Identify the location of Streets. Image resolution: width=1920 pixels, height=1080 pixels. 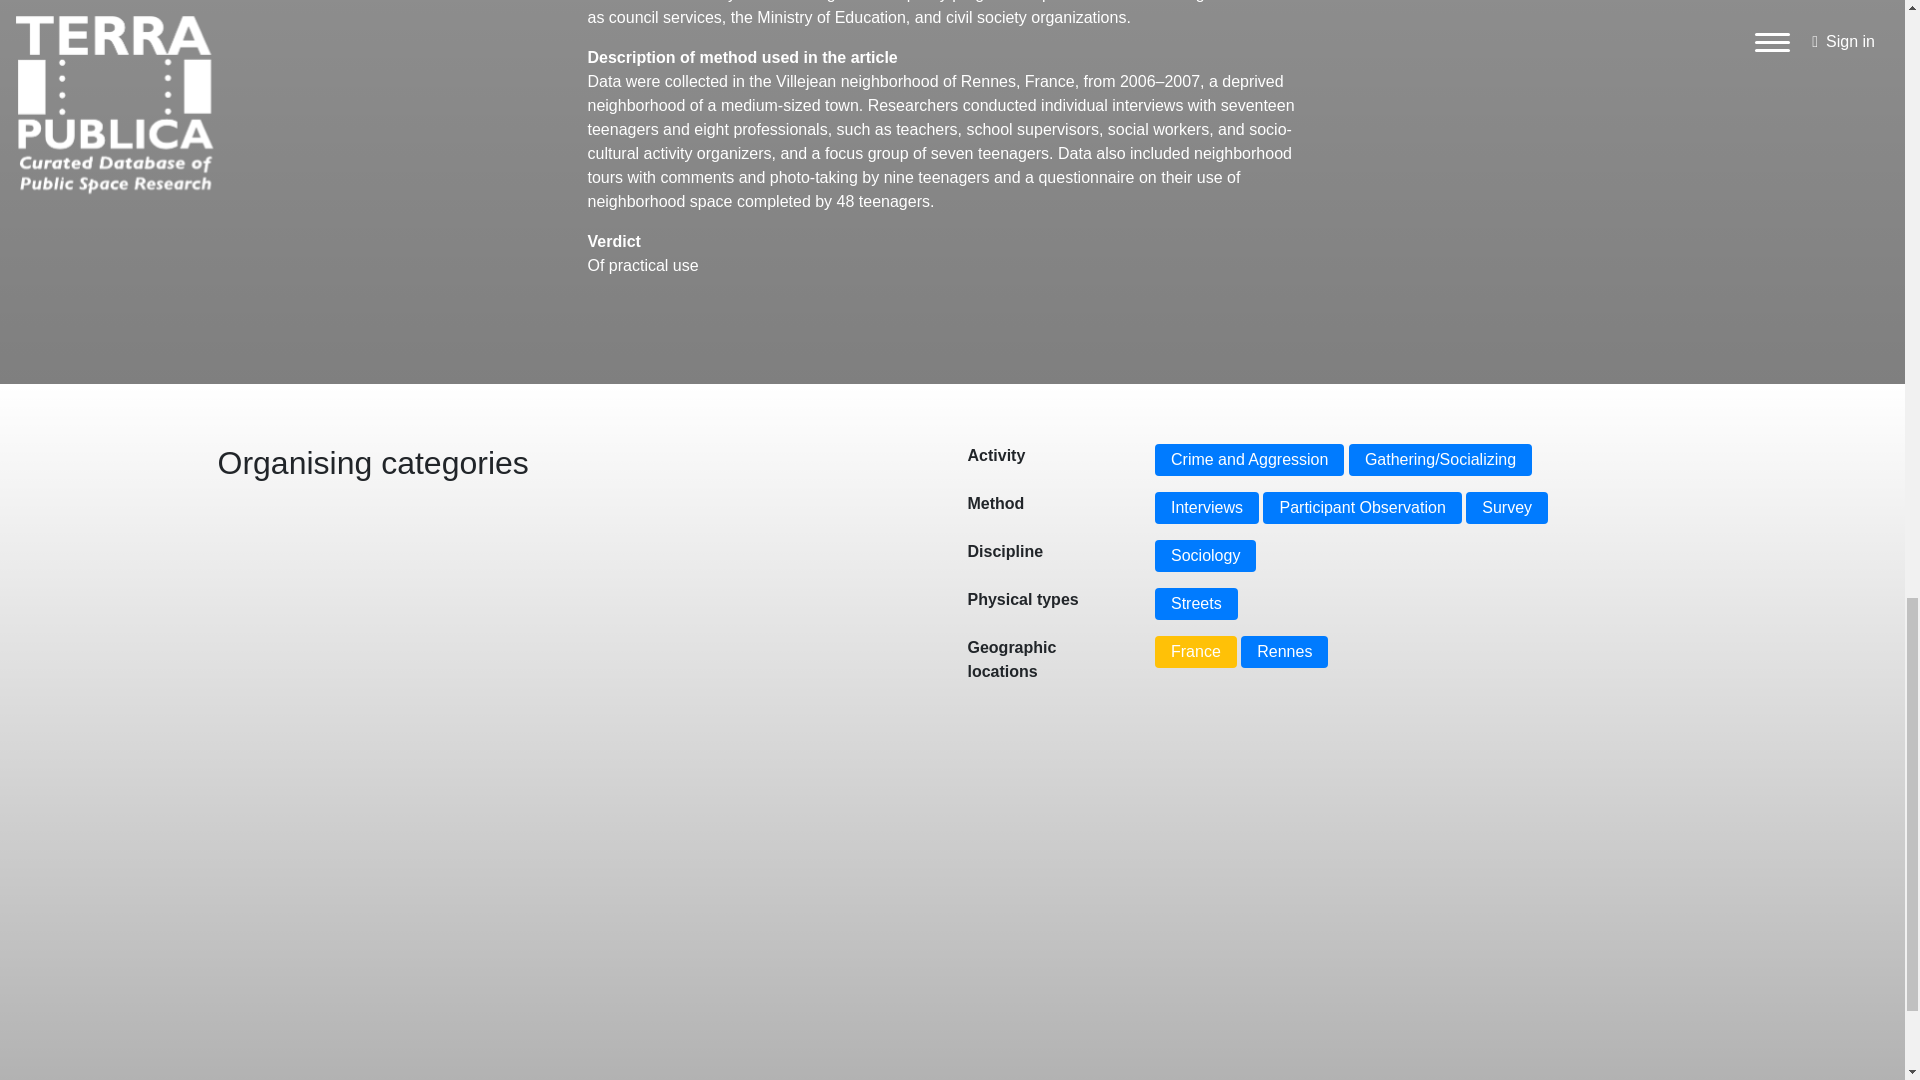
(1196, 603).